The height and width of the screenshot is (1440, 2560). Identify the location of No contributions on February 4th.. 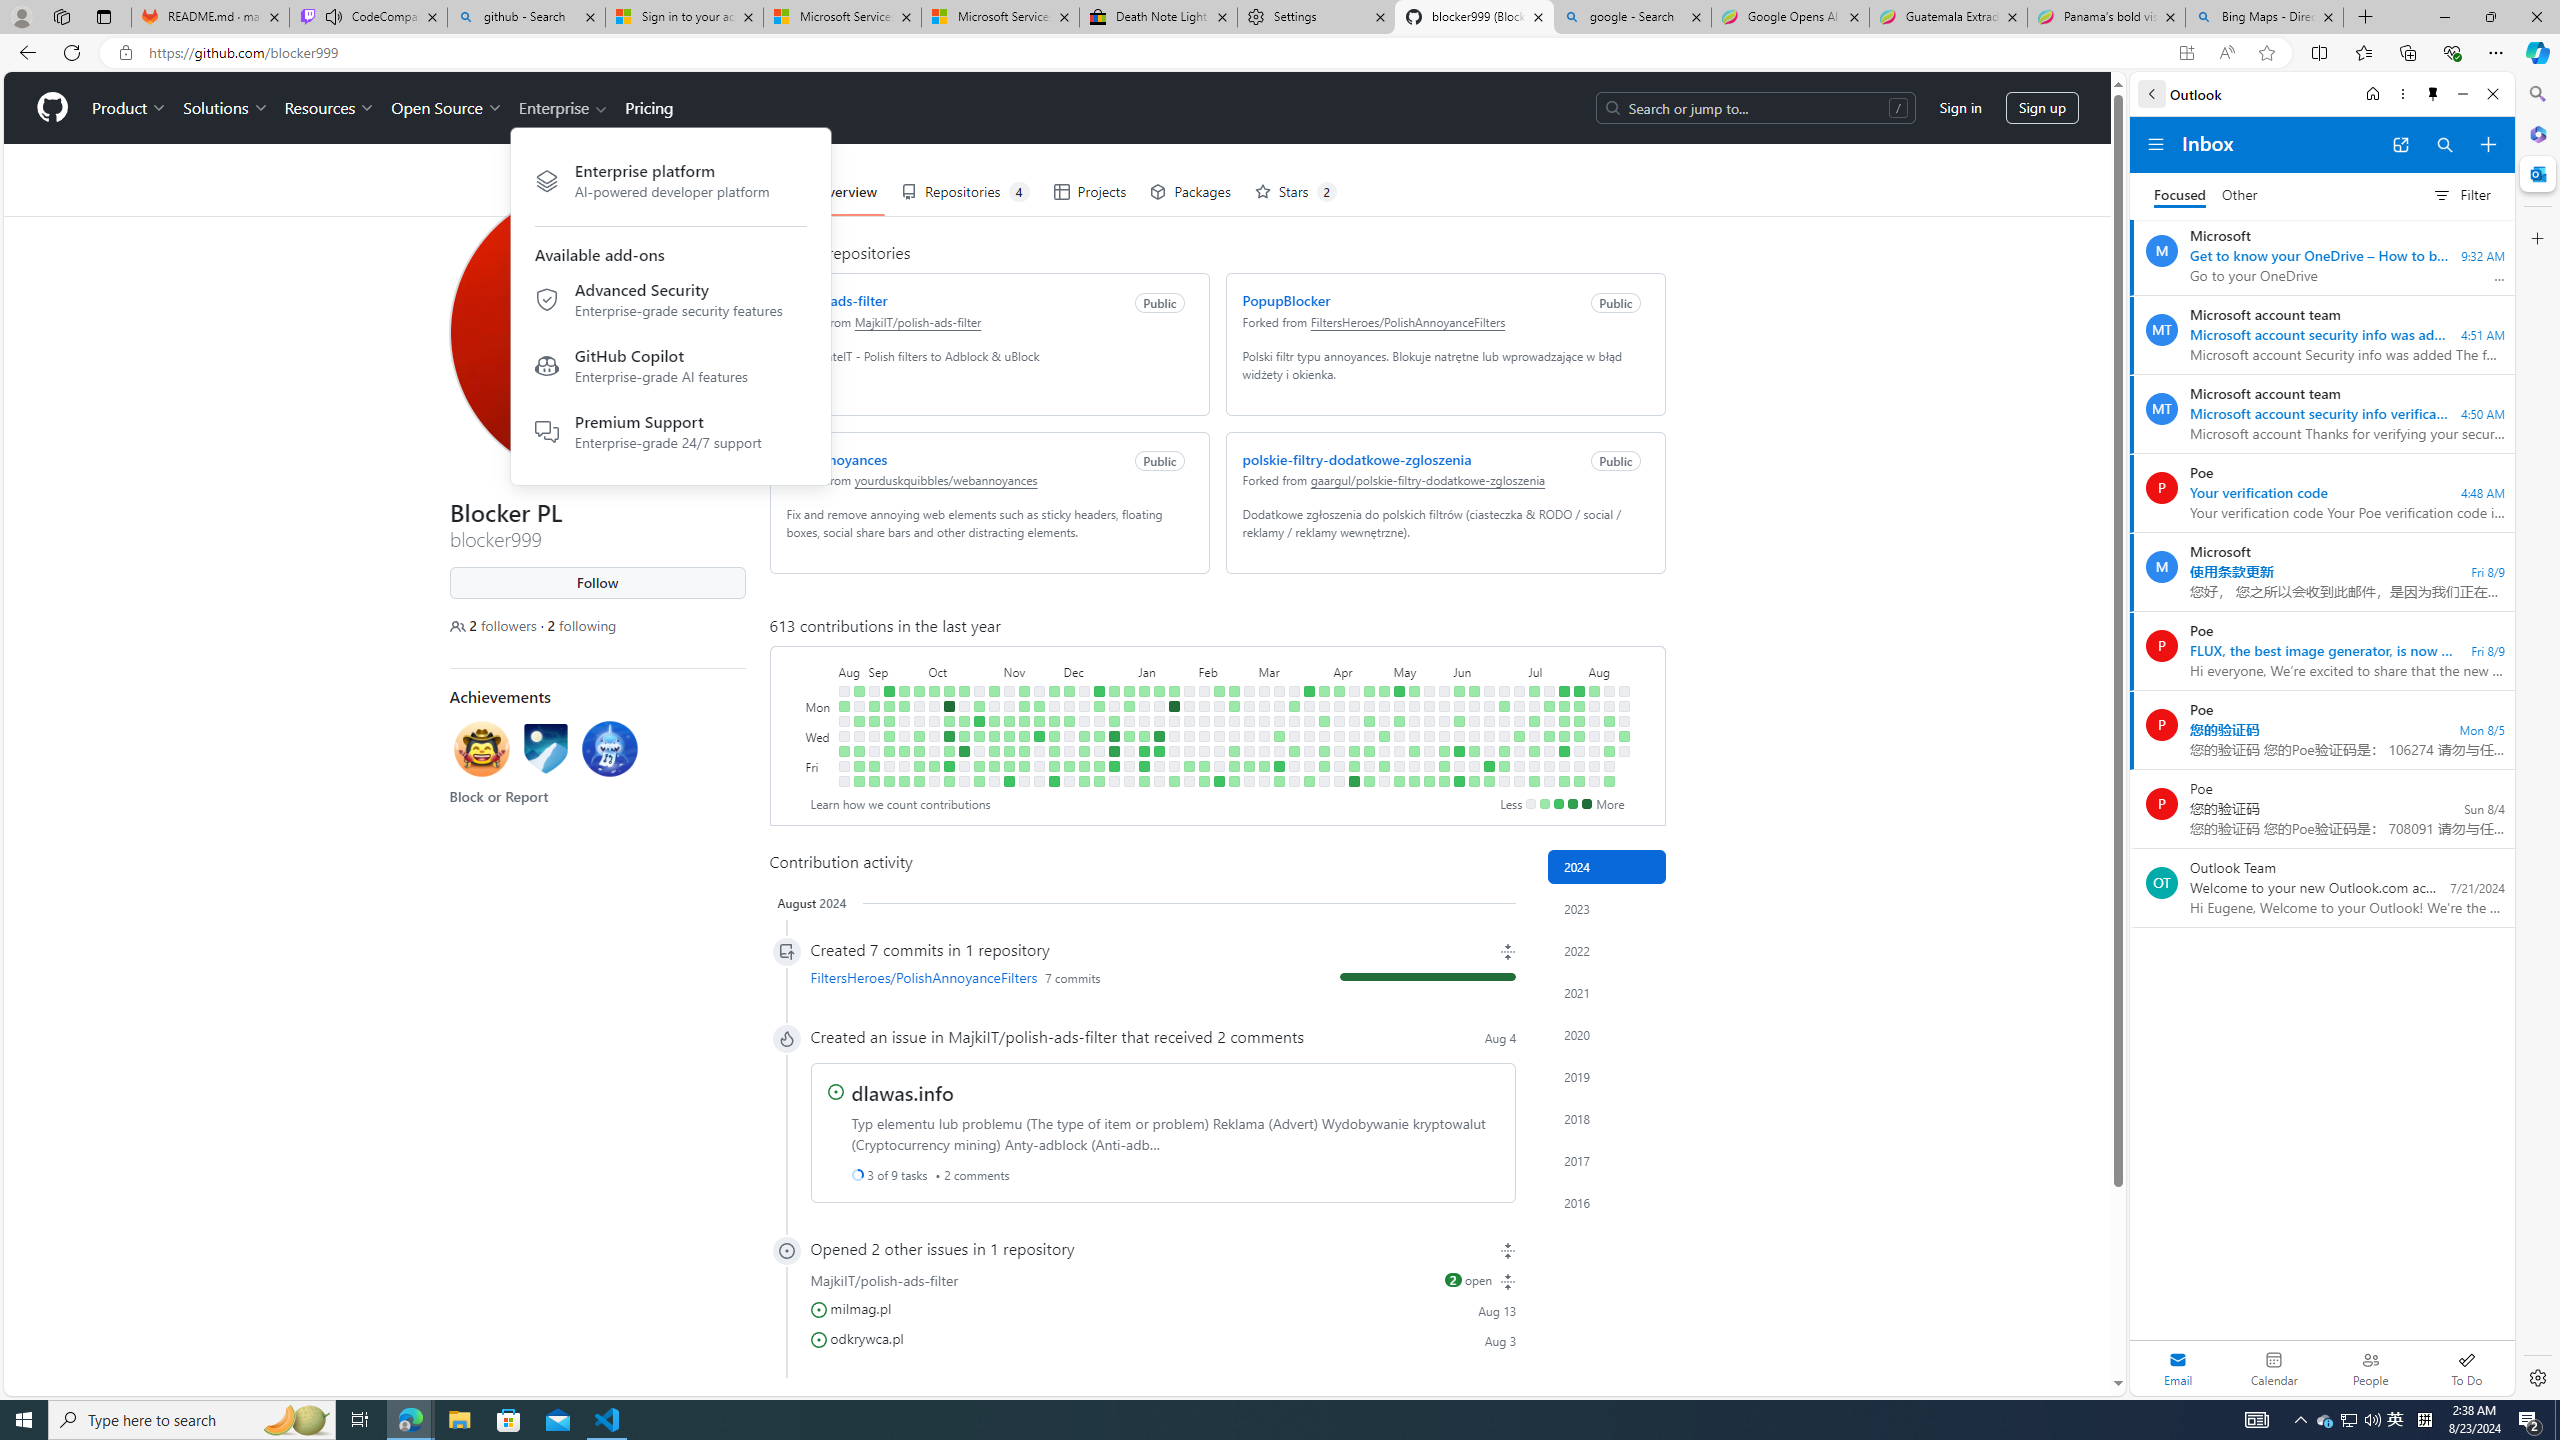
(1204, 690).